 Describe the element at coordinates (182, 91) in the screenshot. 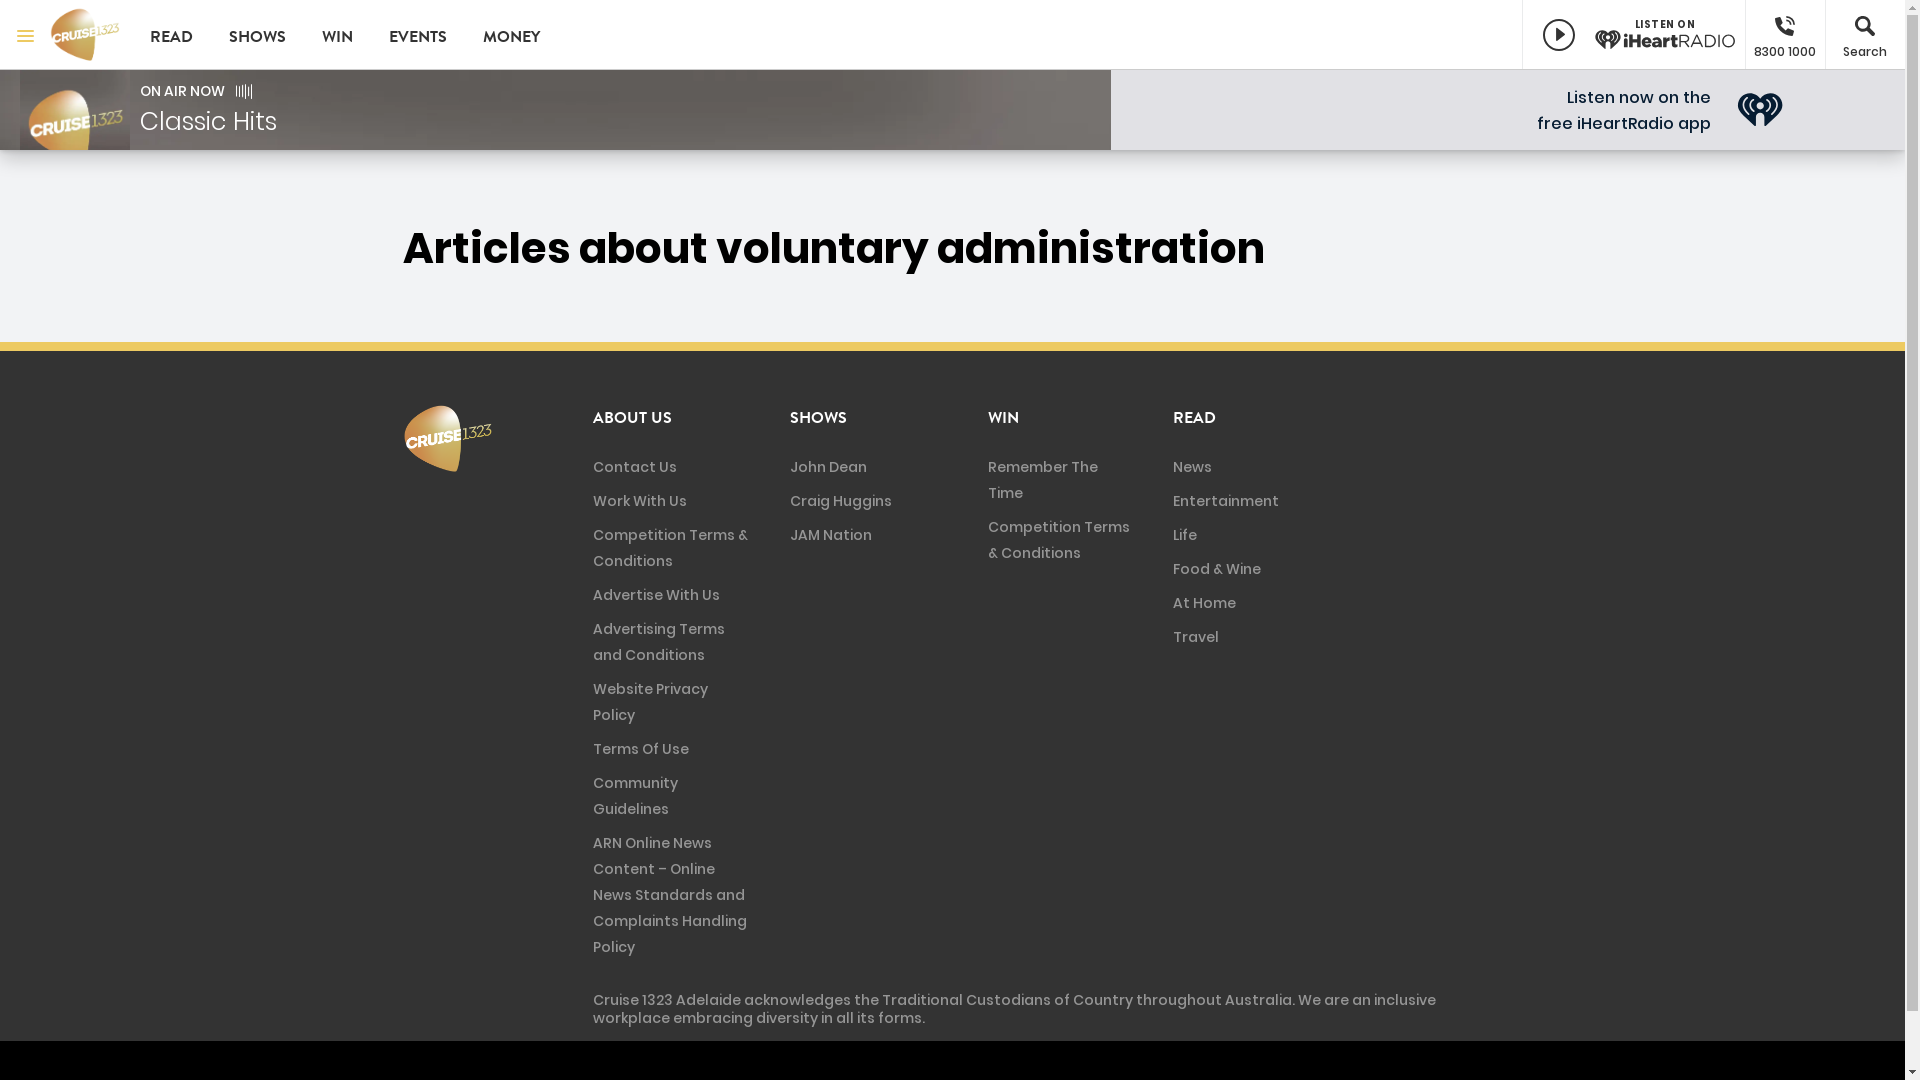

I see `ON AIR NOW` at that location.